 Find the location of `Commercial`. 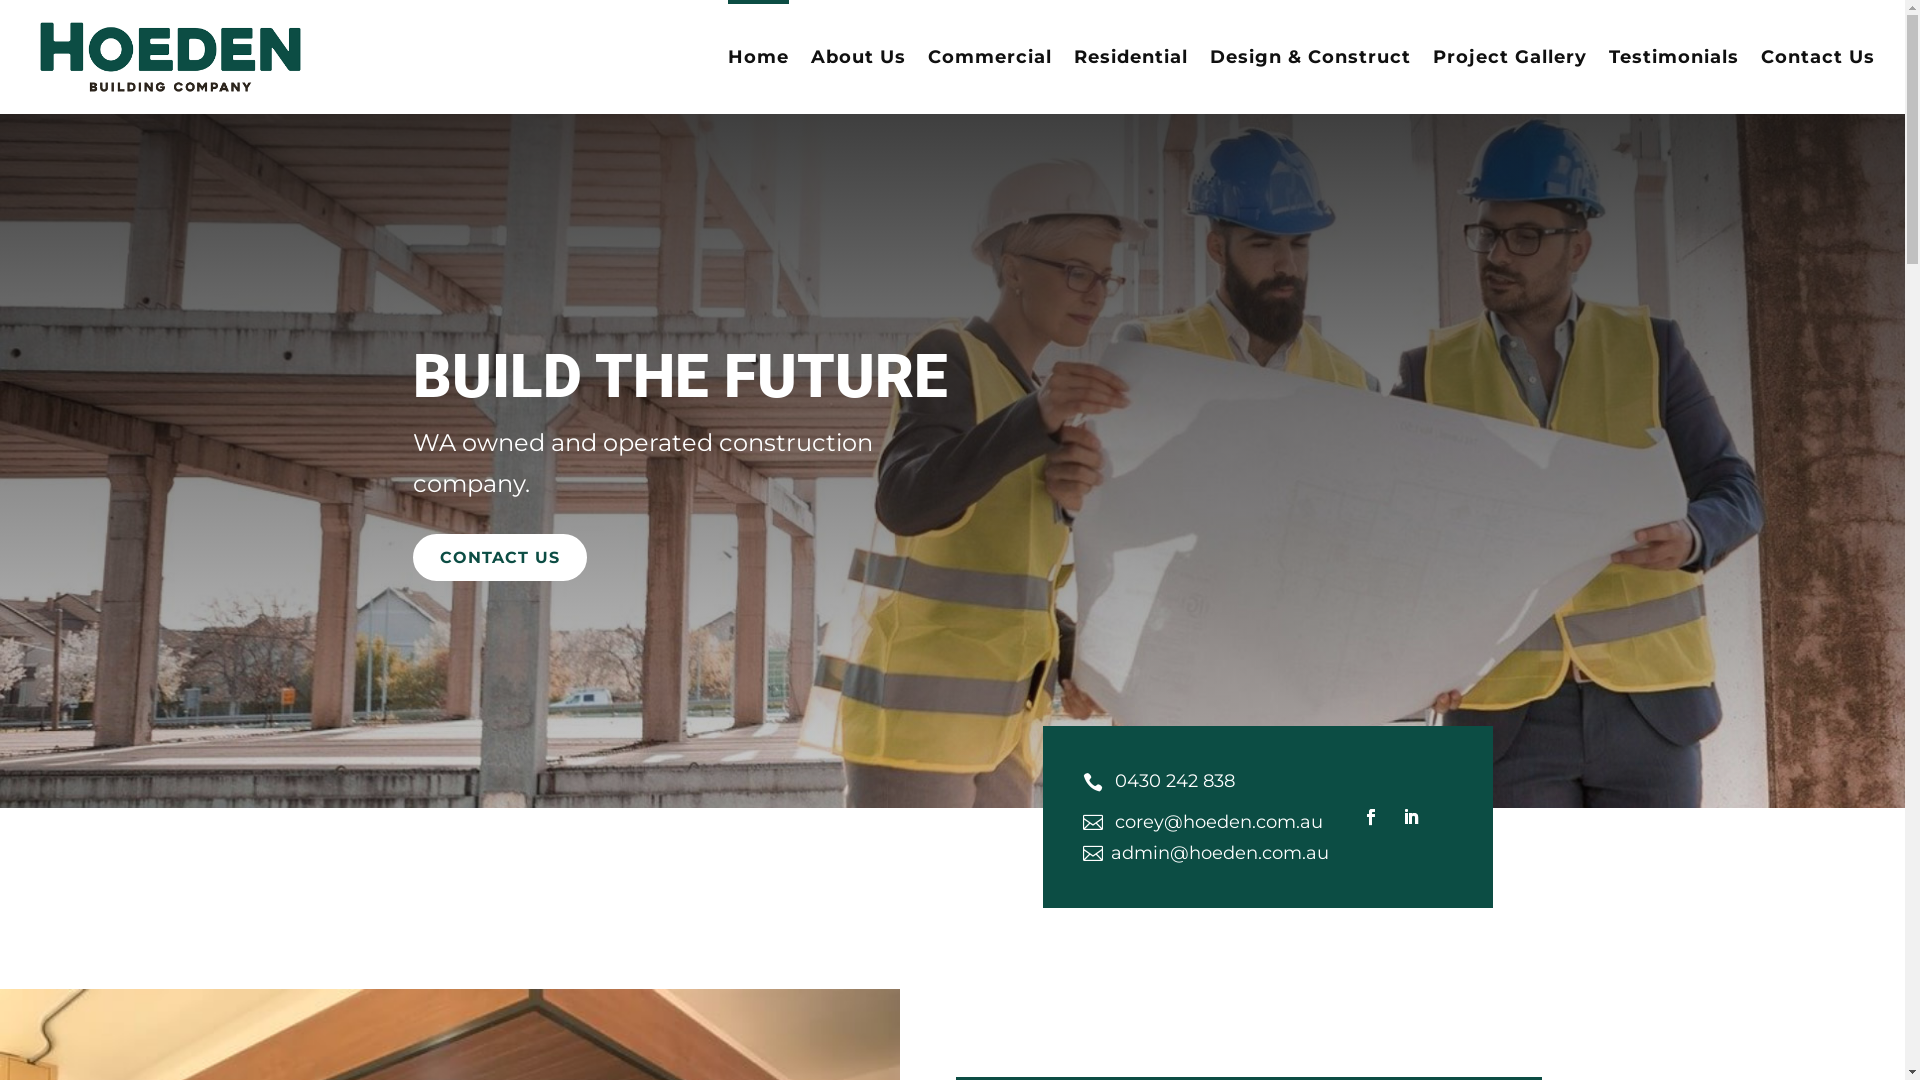

Commercial is located at coordinates (990, 82).